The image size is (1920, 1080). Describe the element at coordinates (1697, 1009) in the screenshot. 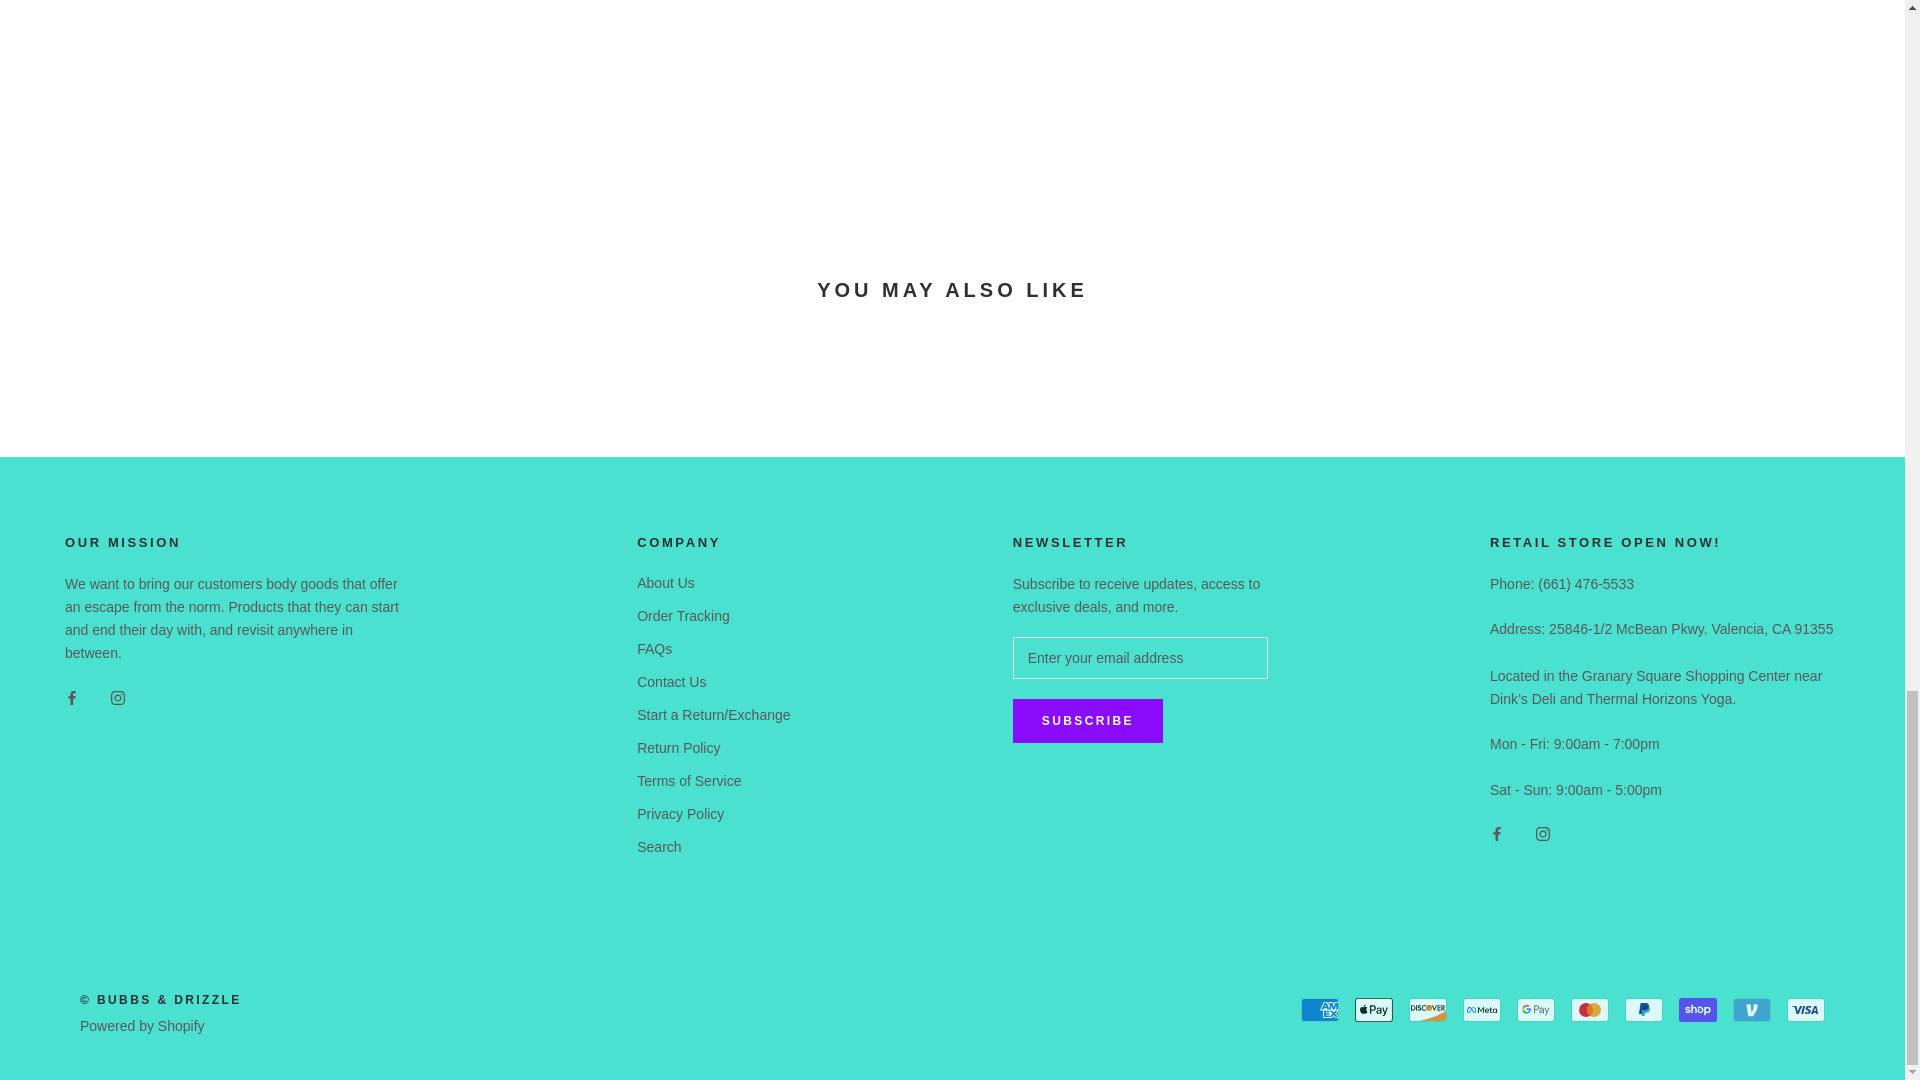

I see `Shop Pay` at that location.